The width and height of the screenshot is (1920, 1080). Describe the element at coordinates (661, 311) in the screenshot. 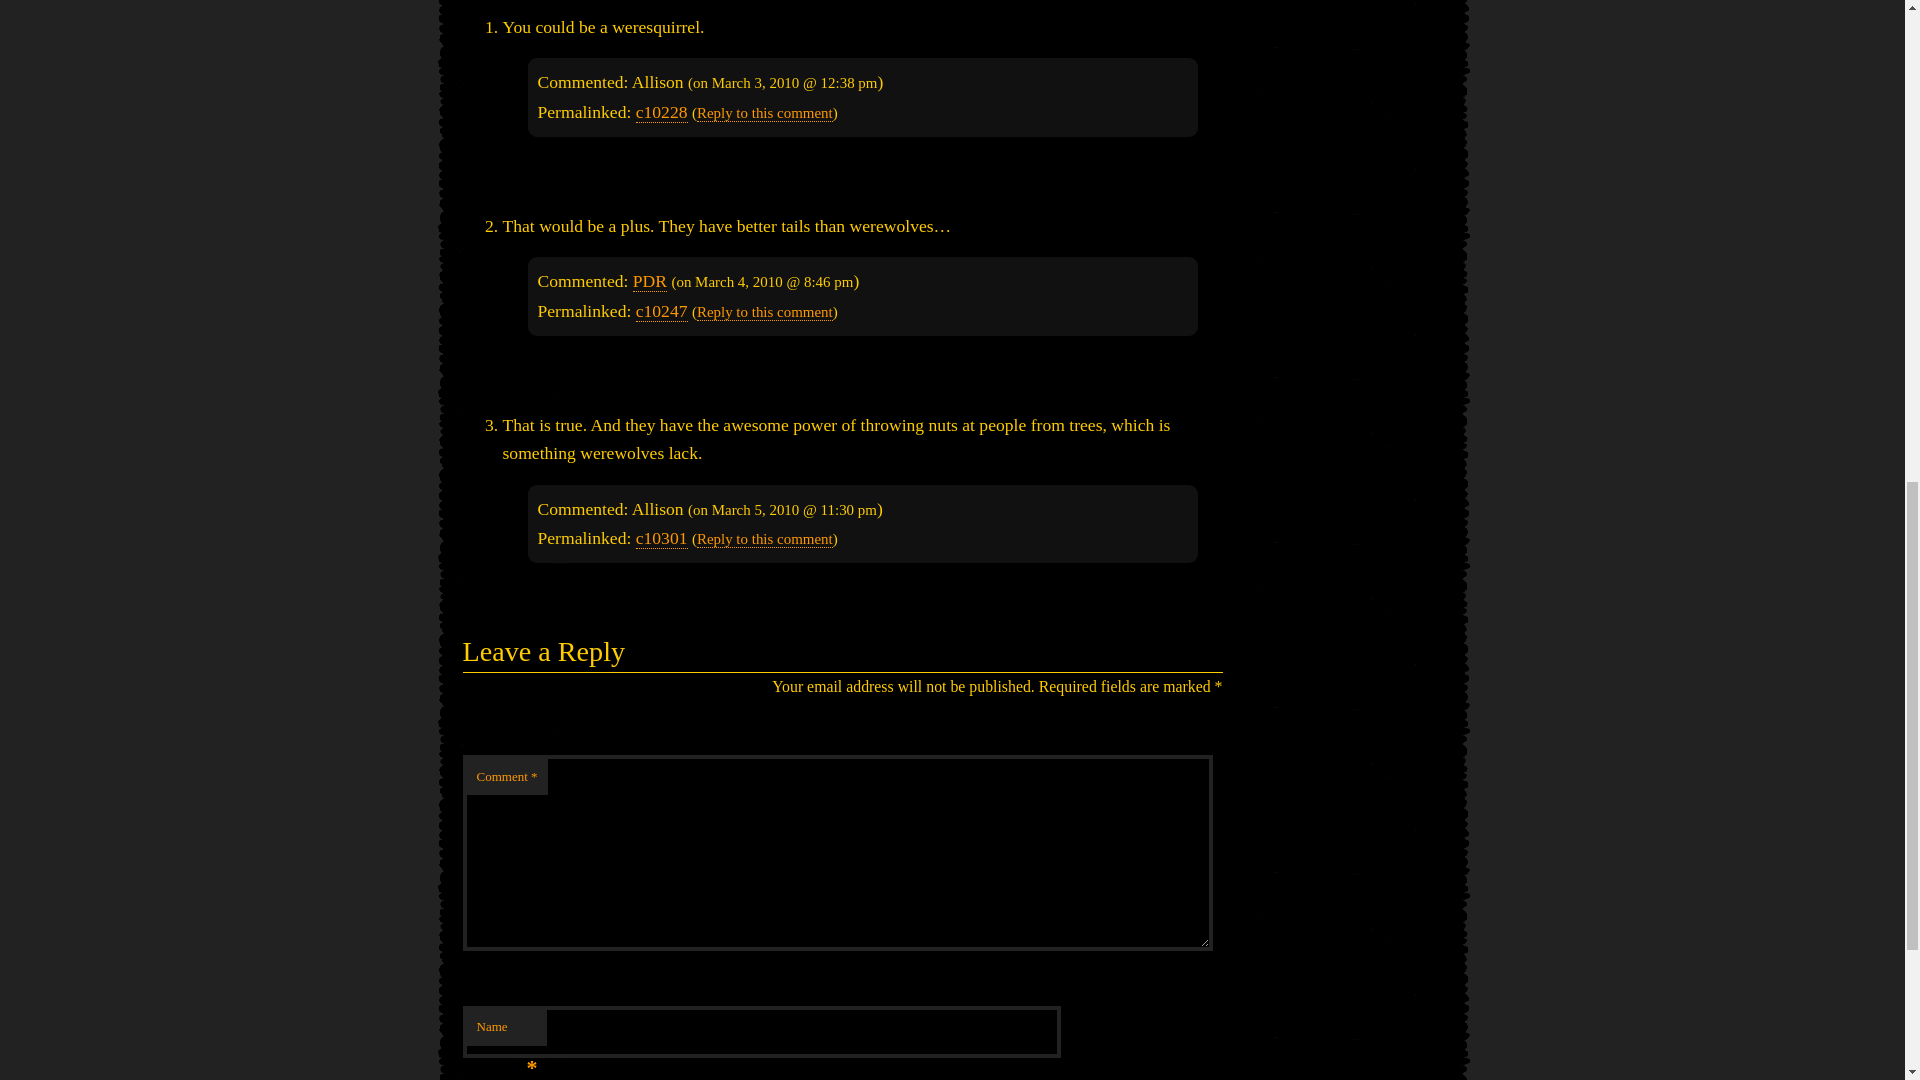

I see `c10247` at that location.